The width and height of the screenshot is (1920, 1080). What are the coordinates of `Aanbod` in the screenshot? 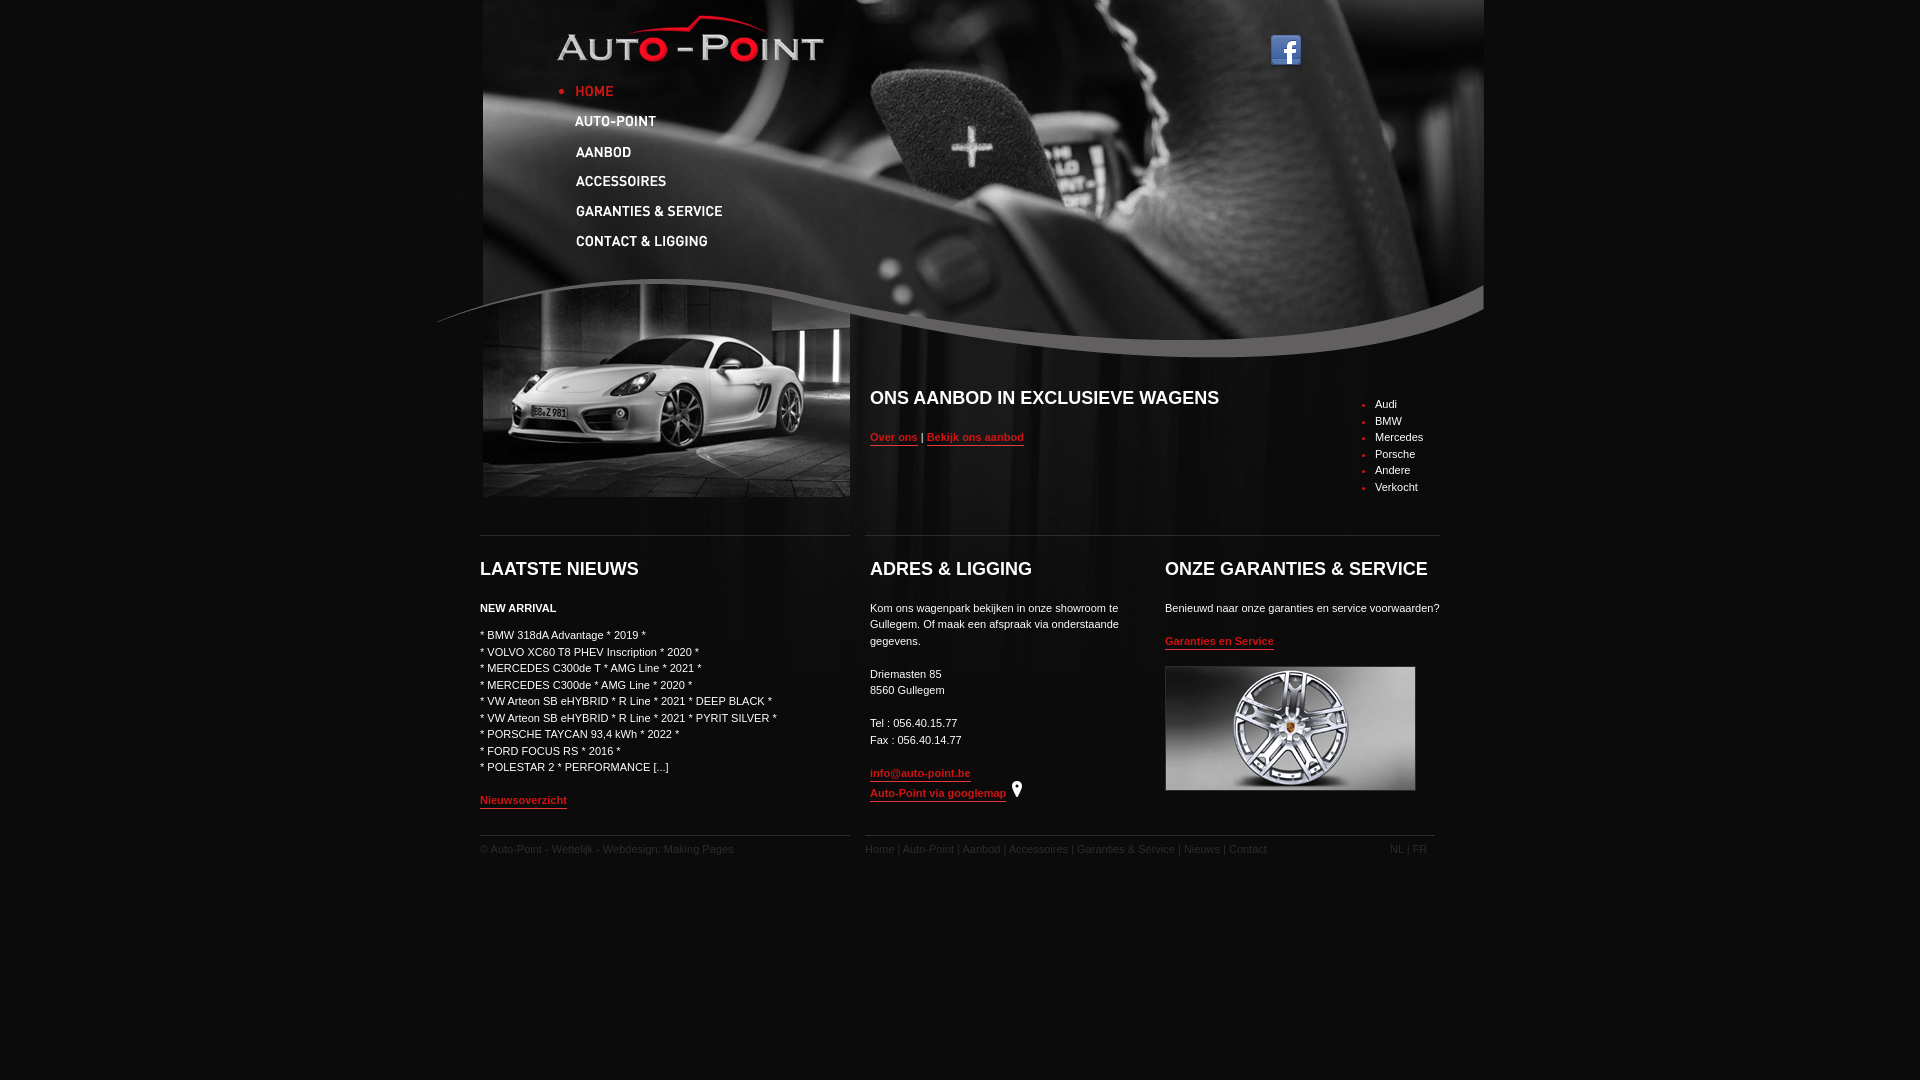 It's located at (656, 150).